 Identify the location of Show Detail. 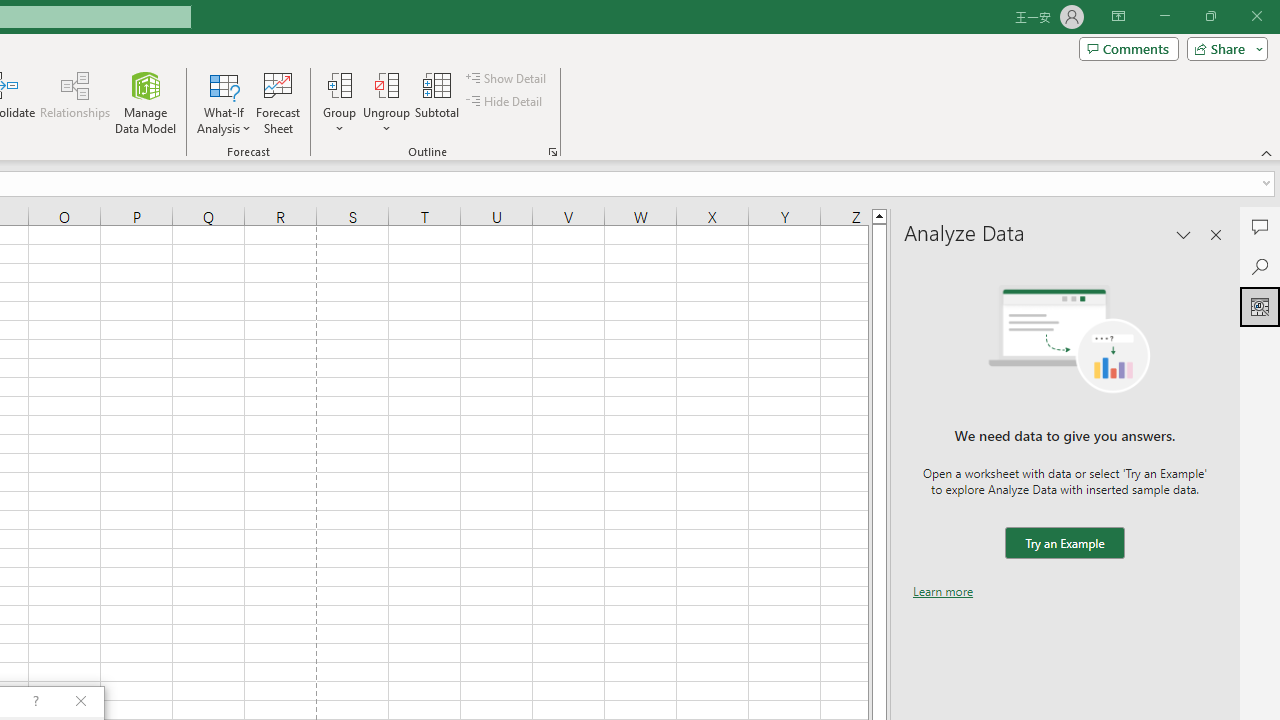
(507, 78).